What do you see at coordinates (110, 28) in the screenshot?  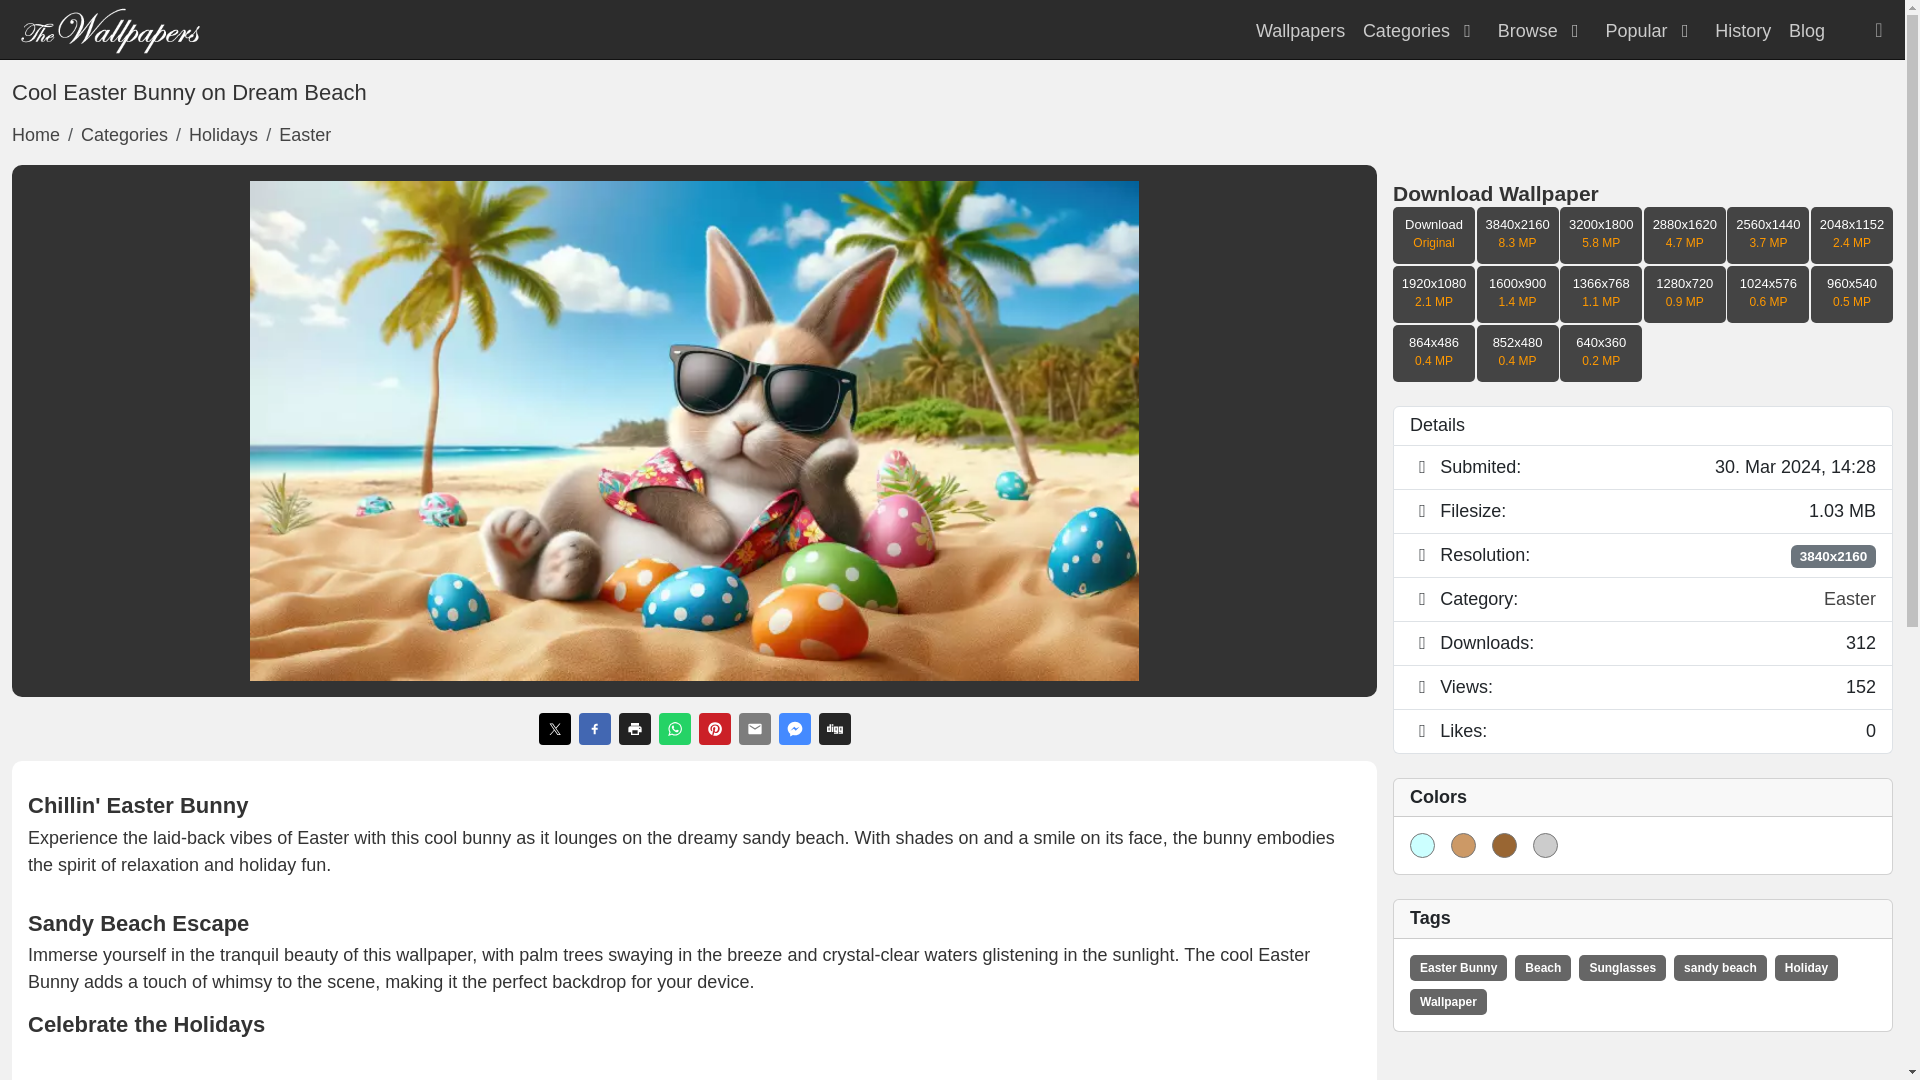 I see `Wallpapers` at bounding box center [110, 28].